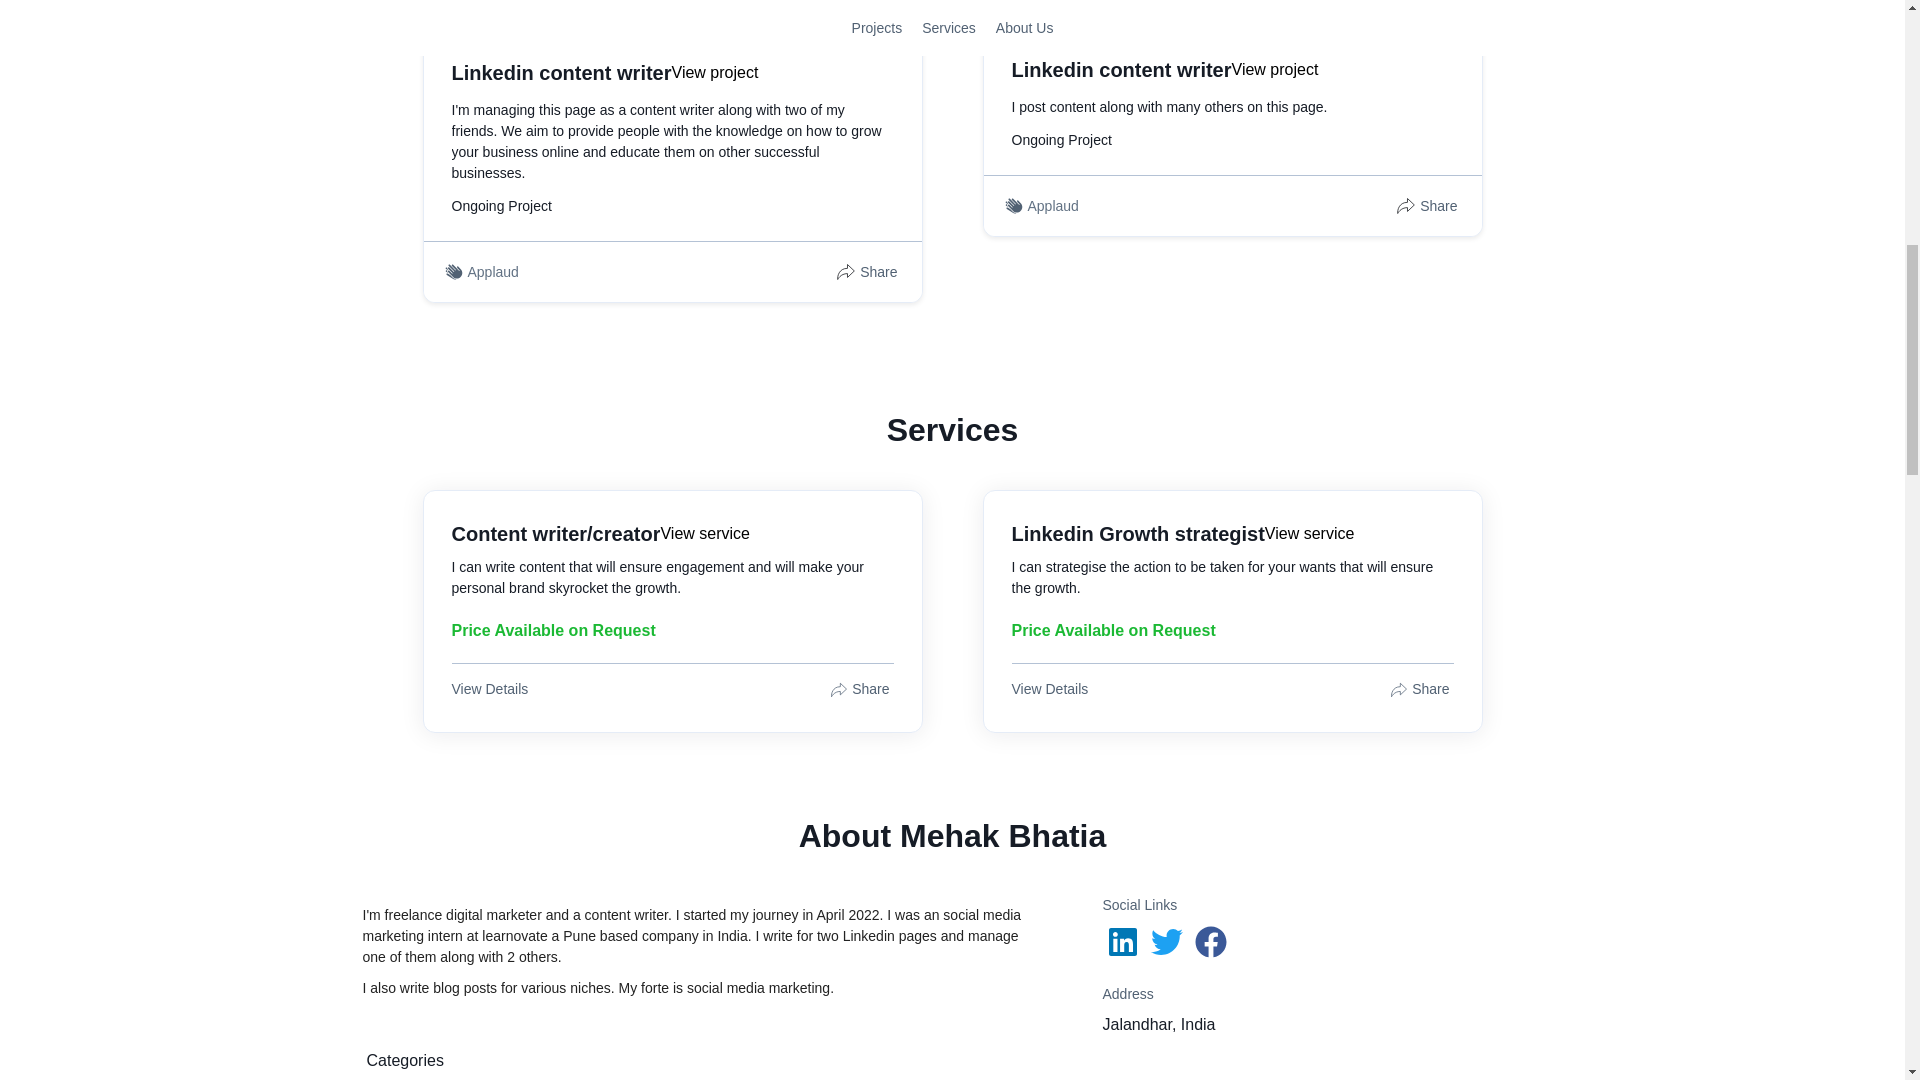  What do you see at coordinates (868, 272) in the screenshot?
I see `Share` at bounding box center [868, 272].